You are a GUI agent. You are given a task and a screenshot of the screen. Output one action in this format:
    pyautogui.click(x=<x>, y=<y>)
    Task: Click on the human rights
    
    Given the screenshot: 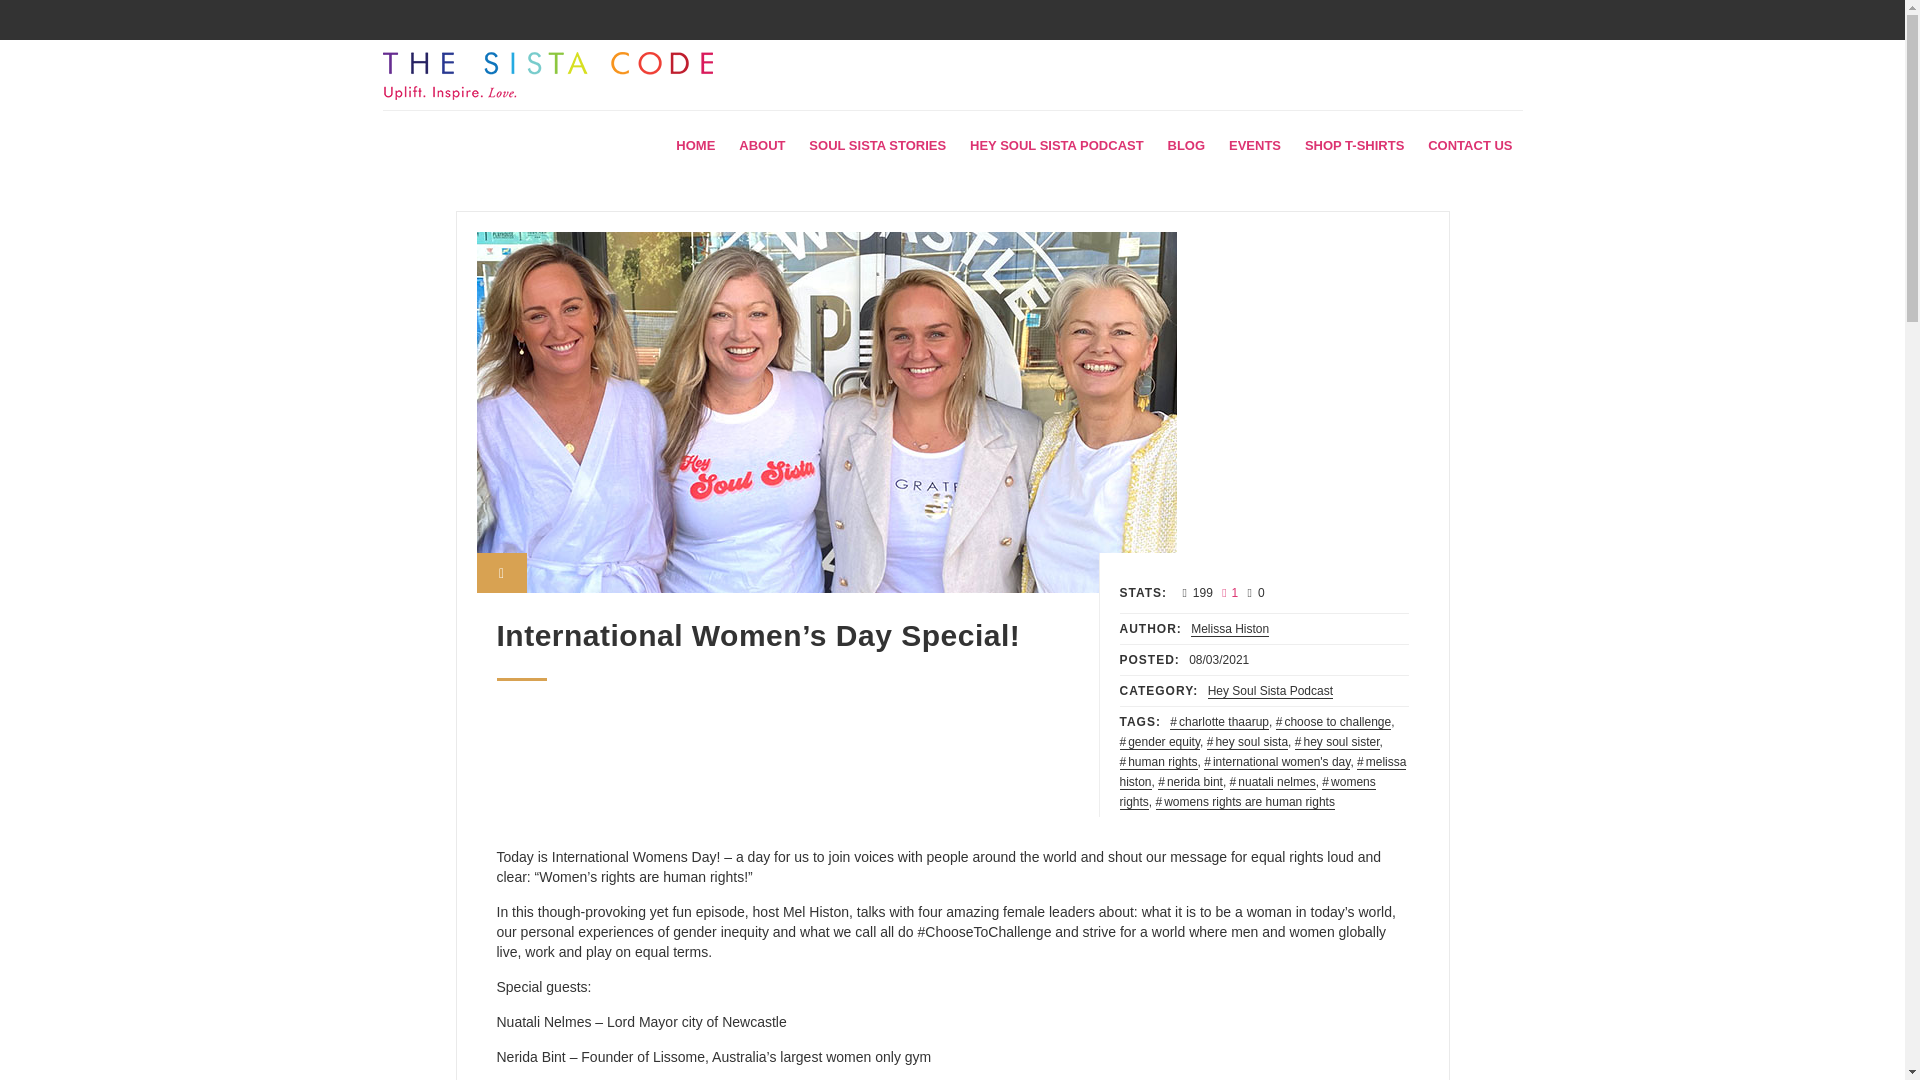 What is the action you would take?
    pyautogui.click(x=1158, y=762)
    